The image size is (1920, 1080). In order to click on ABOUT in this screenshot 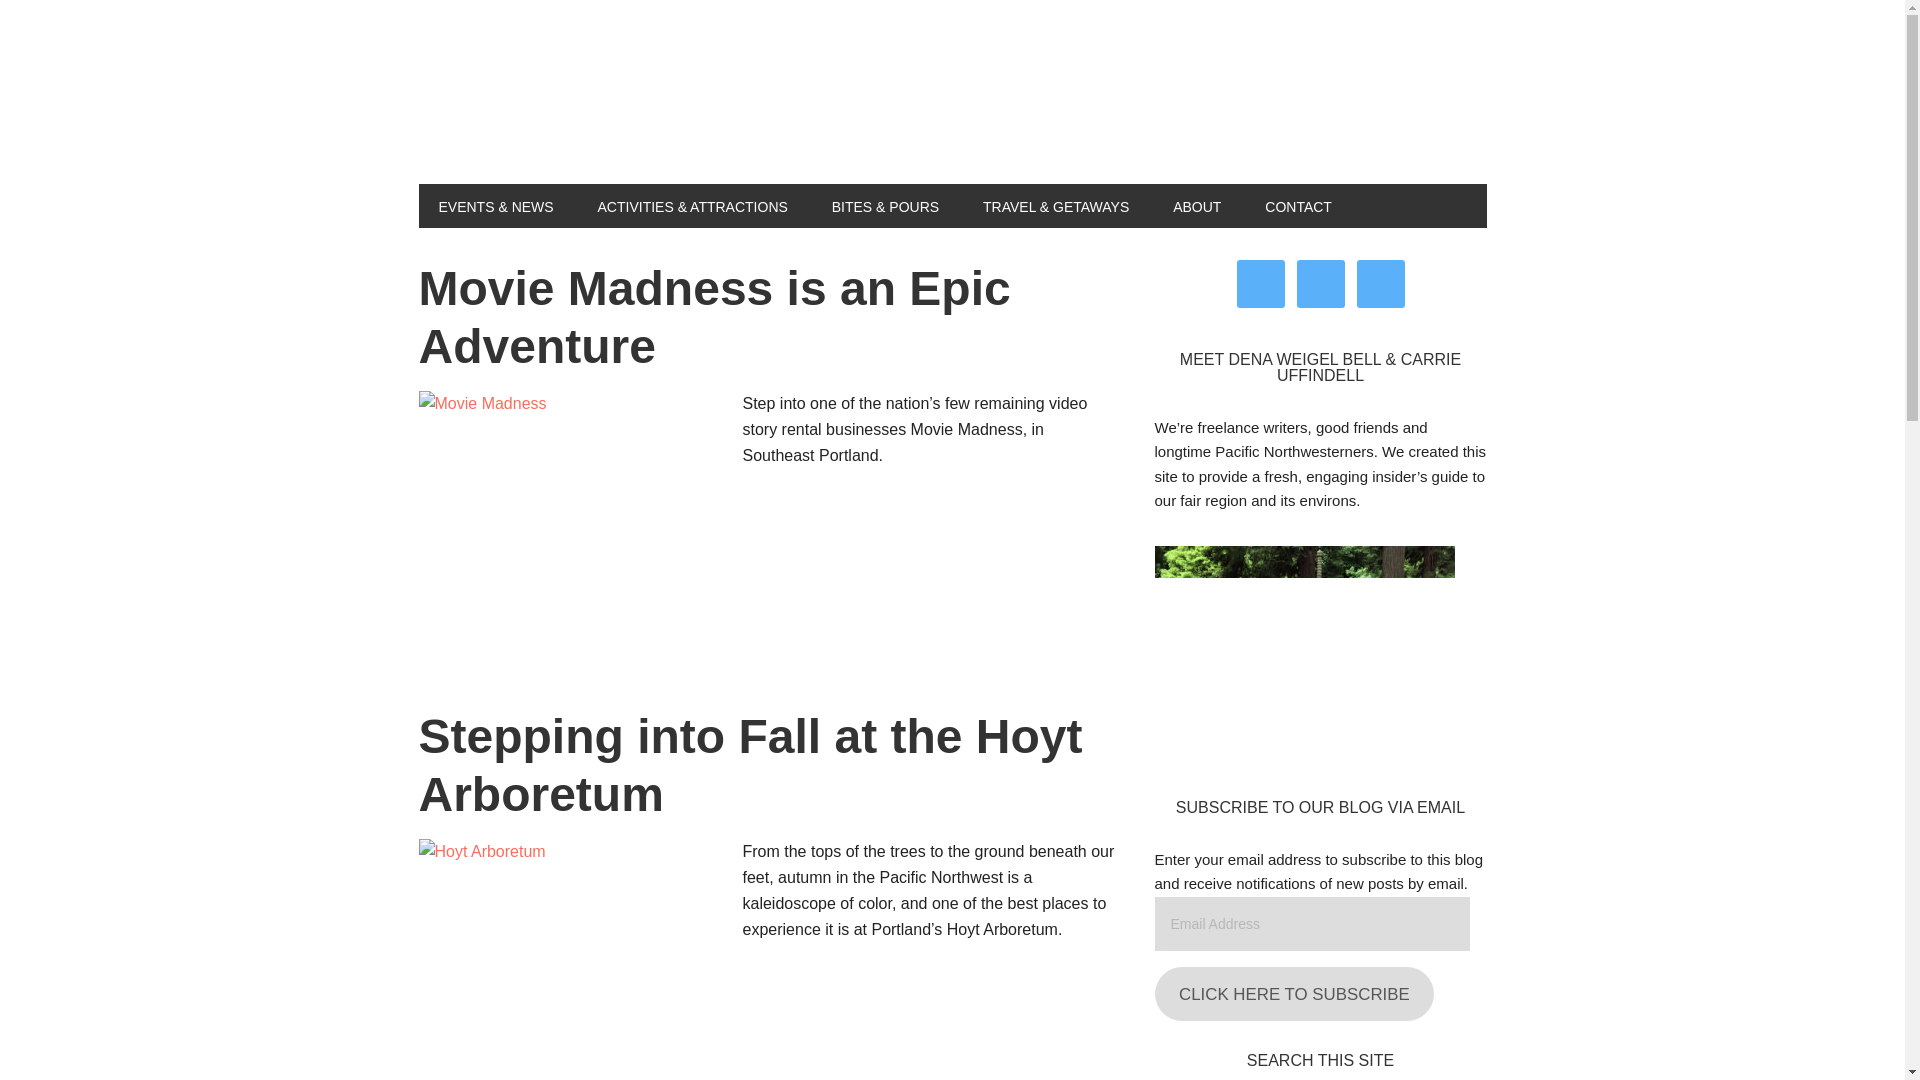, I will do `click(1196, 205)`.